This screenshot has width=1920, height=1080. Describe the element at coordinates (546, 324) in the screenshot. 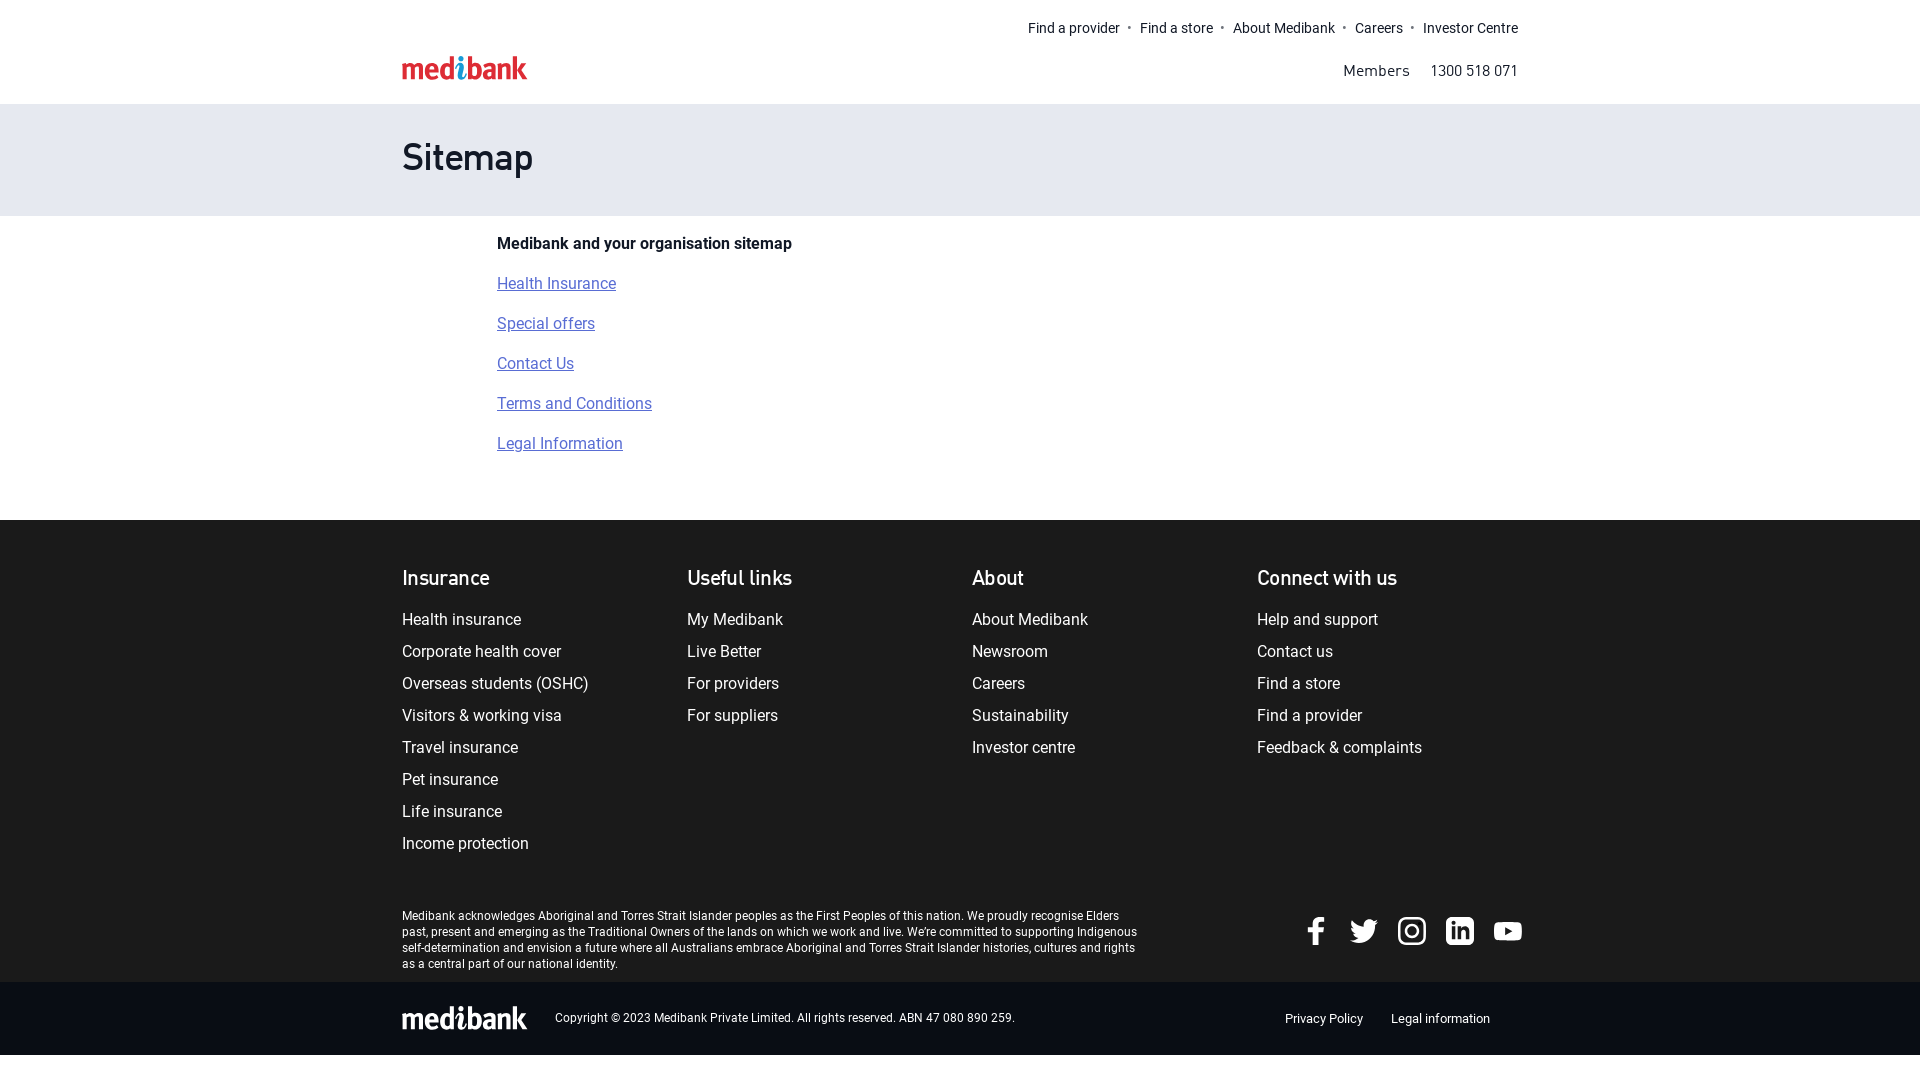

I see `Special offers` at that location.